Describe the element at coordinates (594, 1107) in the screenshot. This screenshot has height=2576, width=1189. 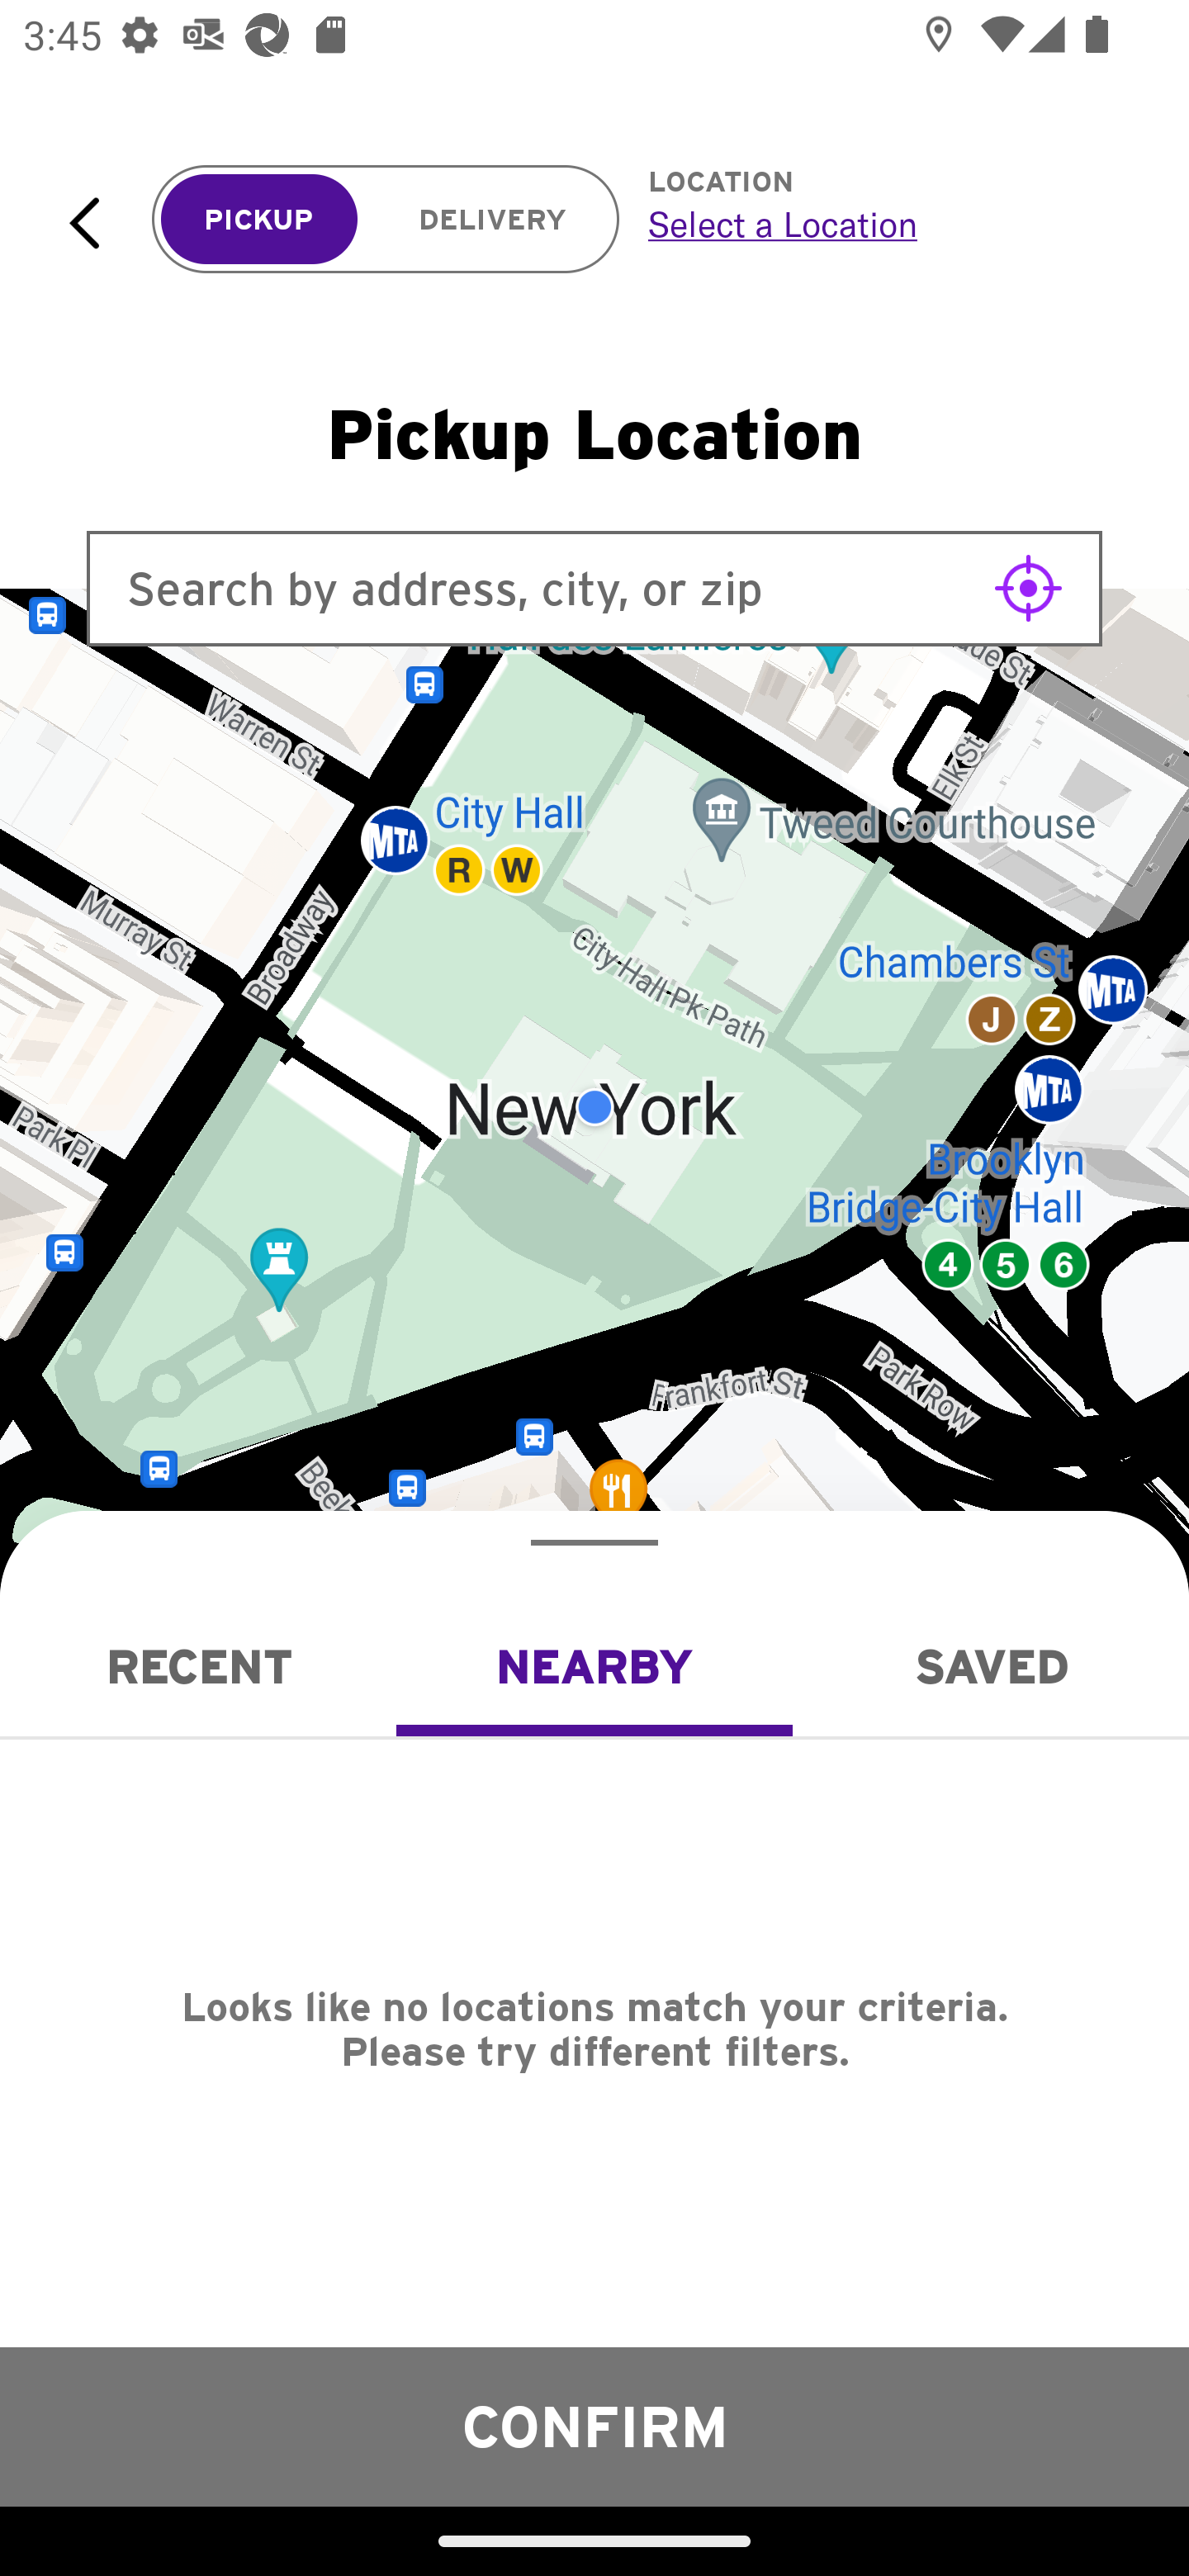
I see `Google Map` at that location.